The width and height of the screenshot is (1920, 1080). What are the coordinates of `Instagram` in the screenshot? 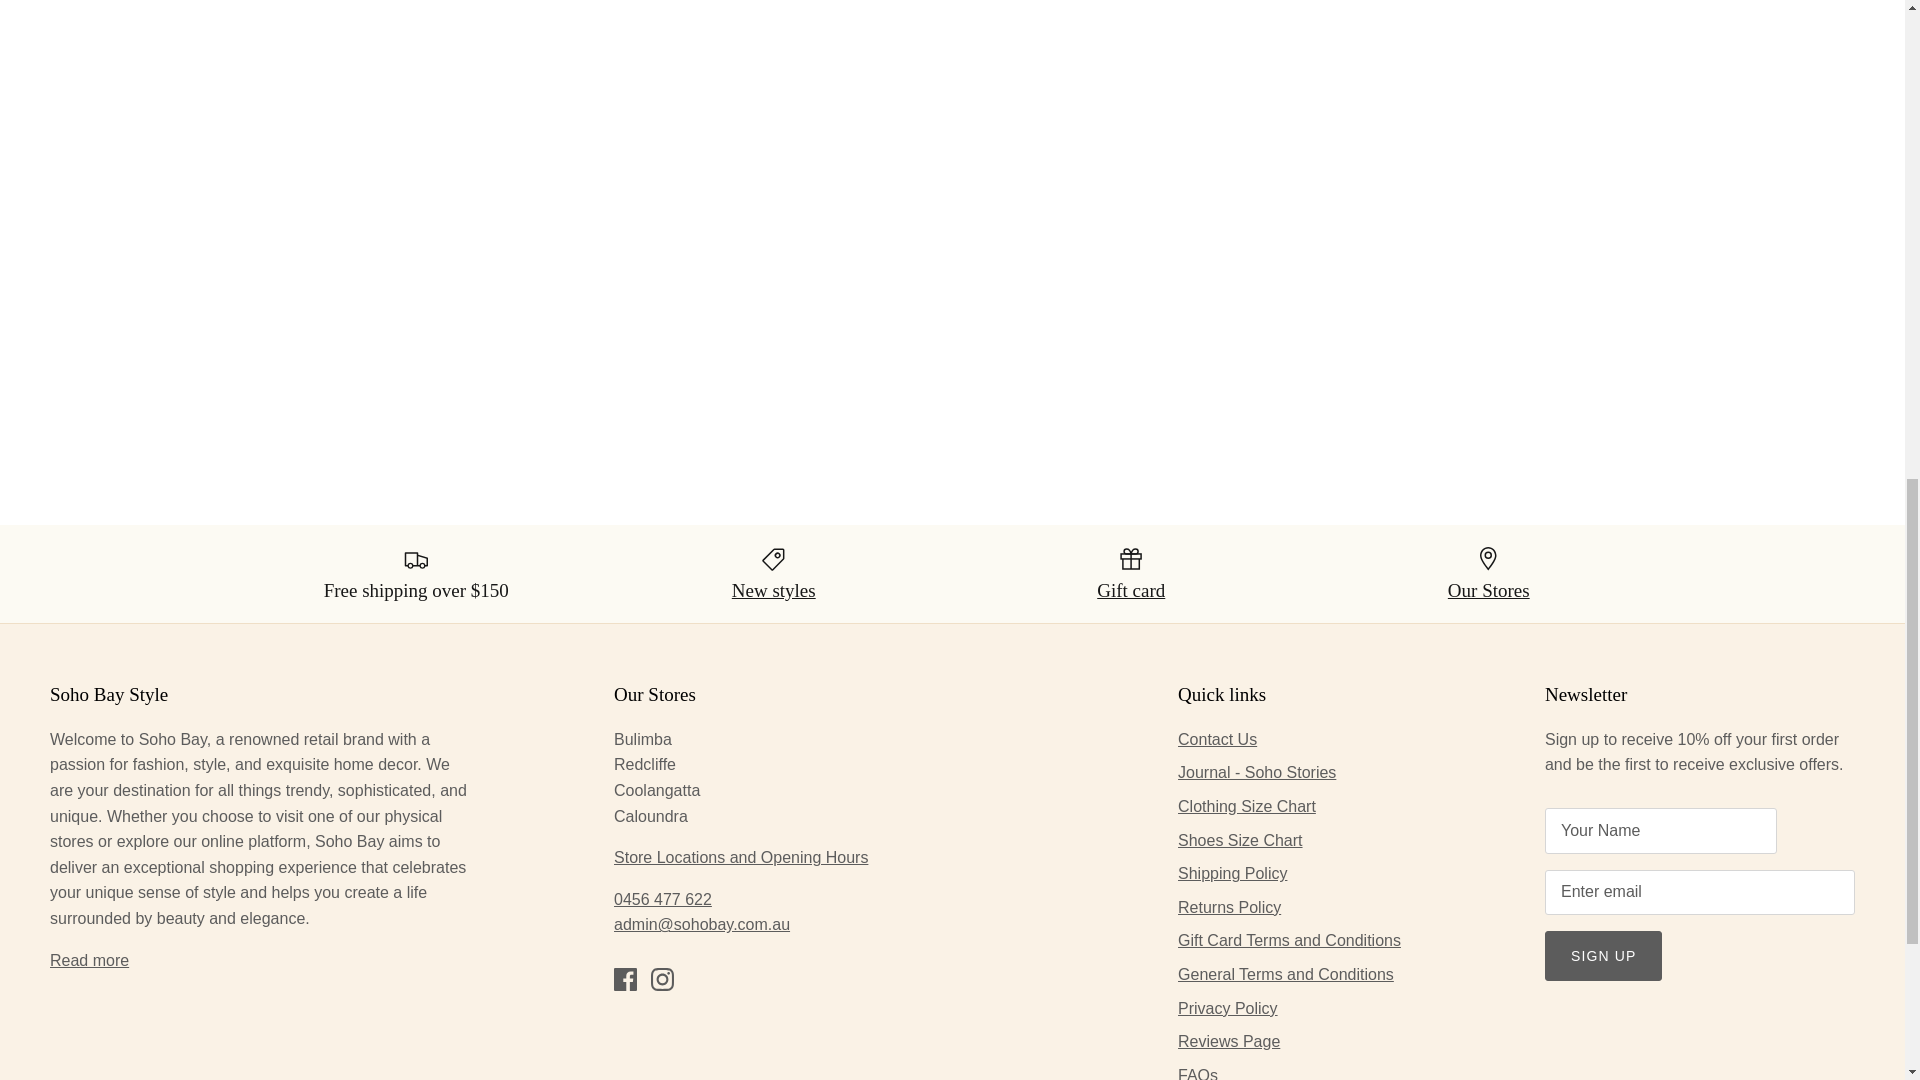 It's located at (662, 979).